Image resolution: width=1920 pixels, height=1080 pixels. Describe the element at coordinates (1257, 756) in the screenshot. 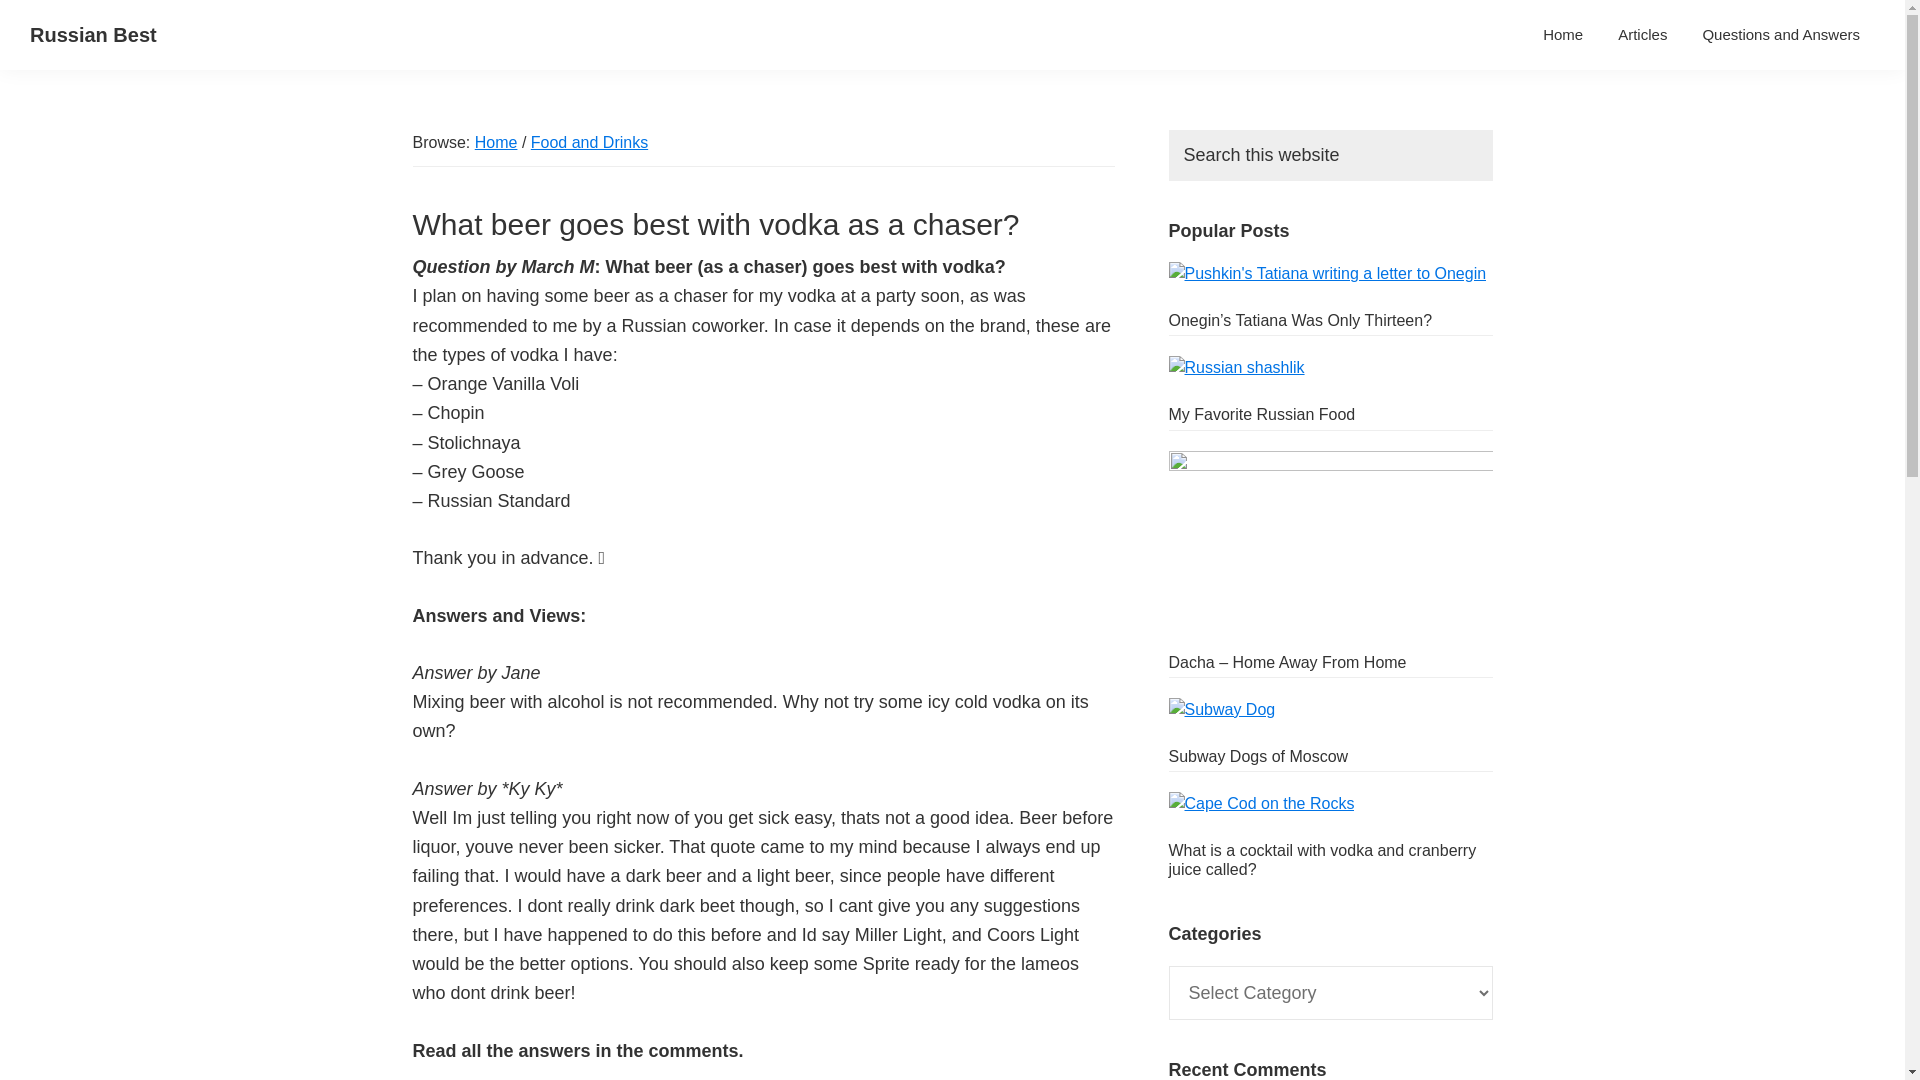

I see `Subway Dogs of Moscow` at that location.